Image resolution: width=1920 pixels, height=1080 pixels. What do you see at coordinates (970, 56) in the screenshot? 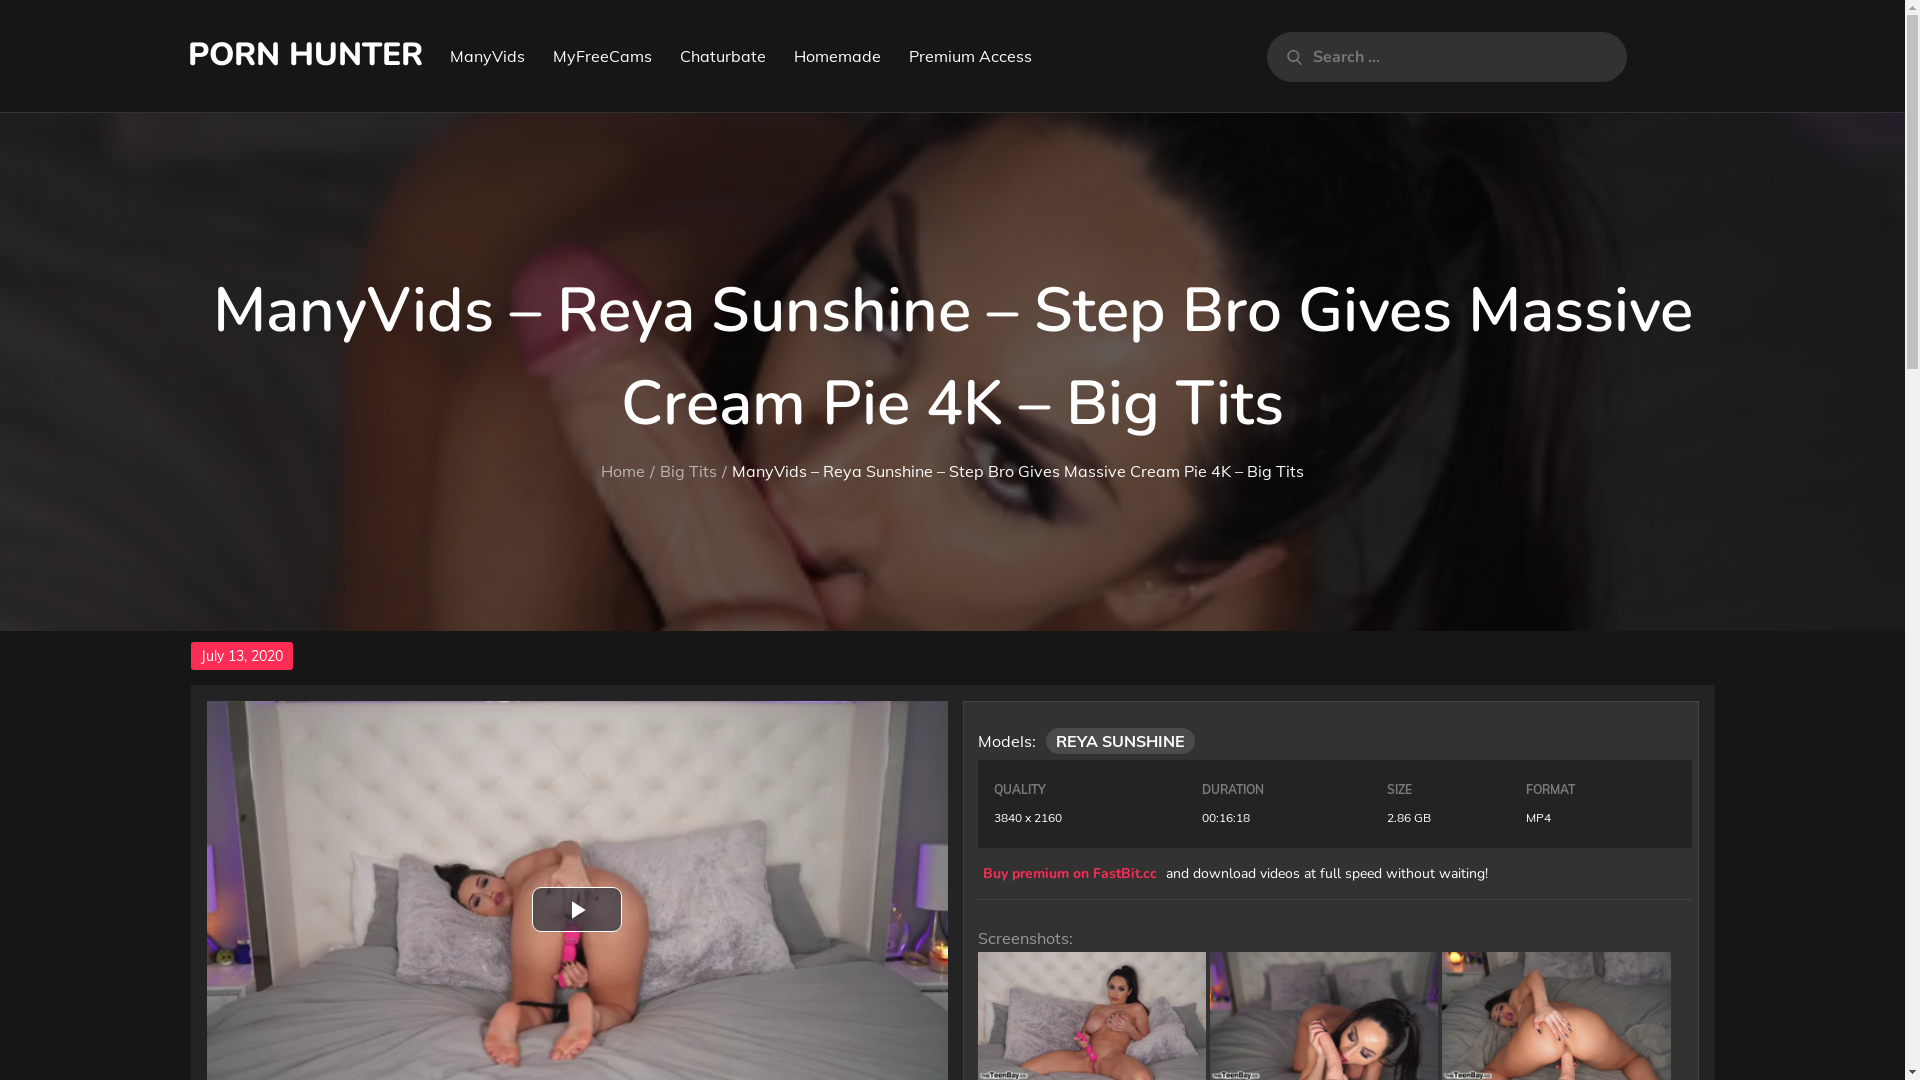
I see `Premium Access` at bounding box center [970, 56].